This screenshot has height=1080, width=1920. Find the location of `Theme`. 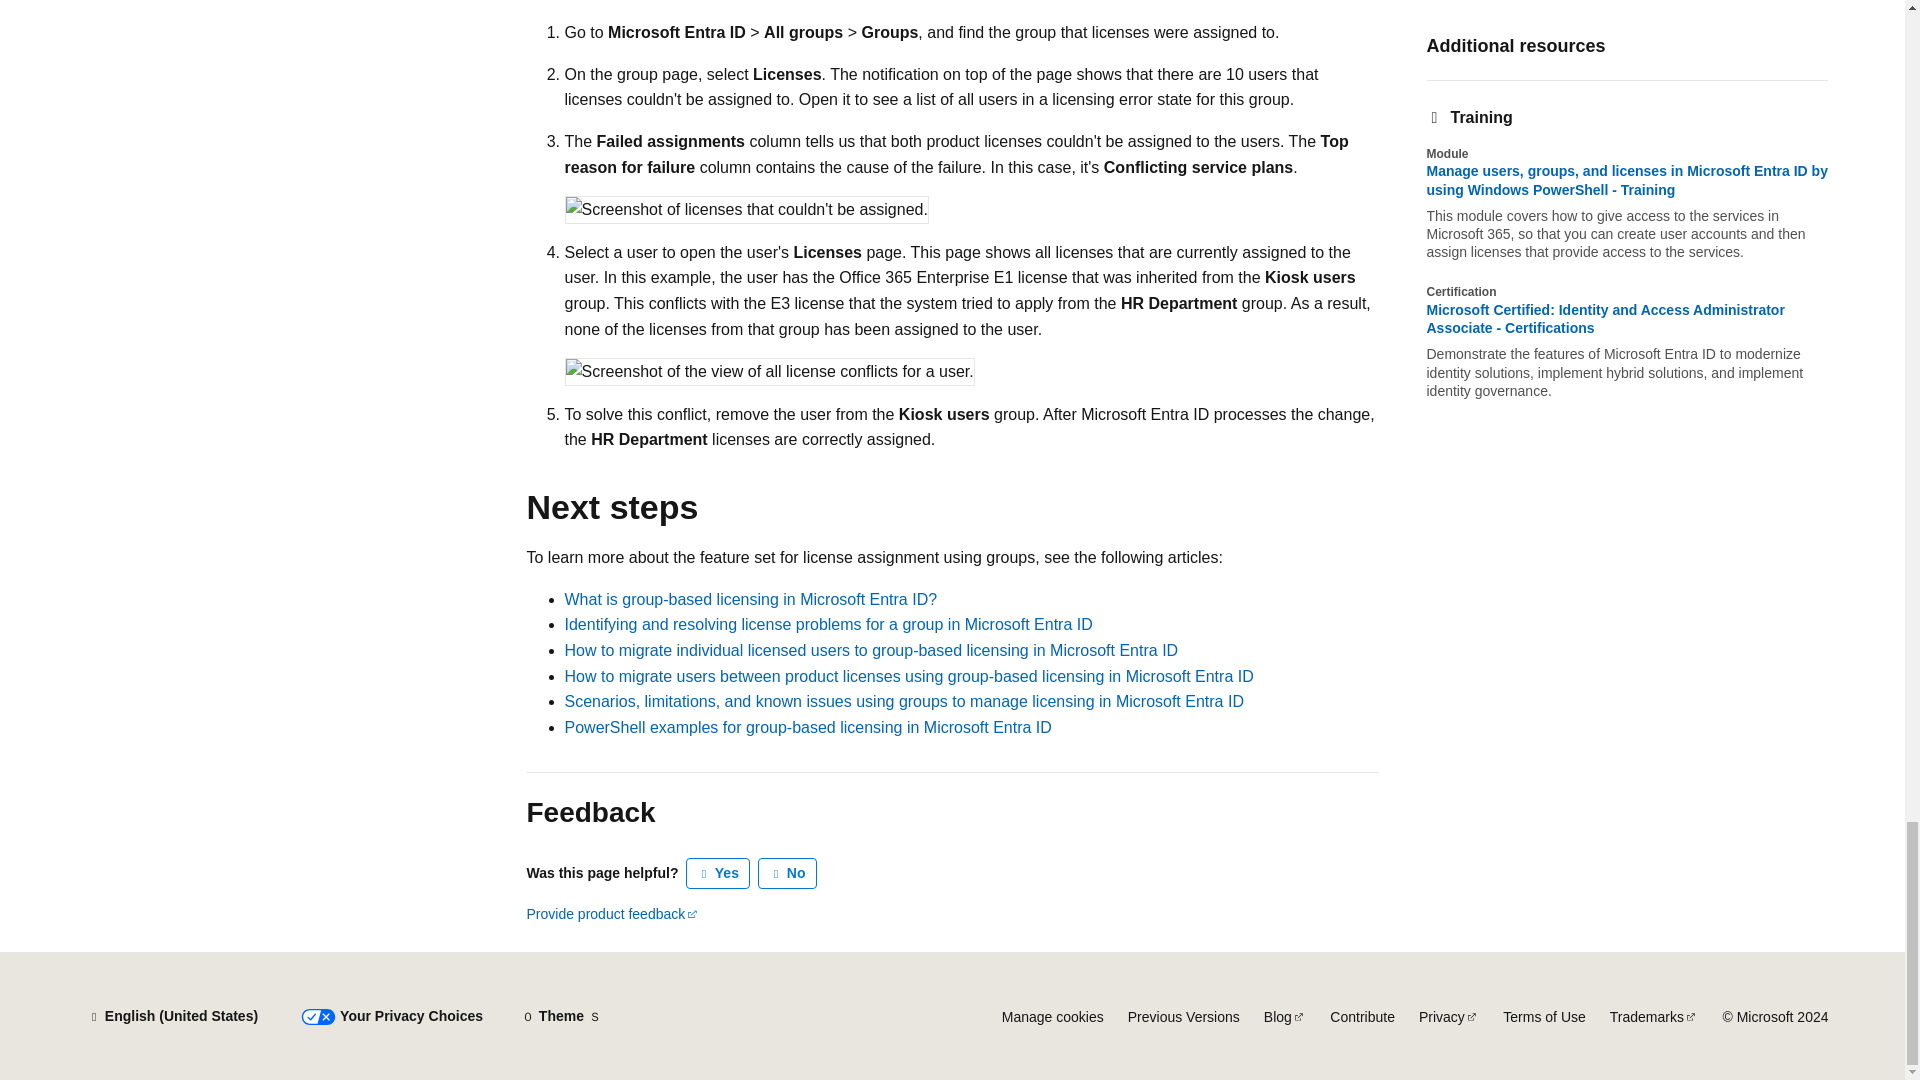

Theme is located at coordinates (561, 1016).